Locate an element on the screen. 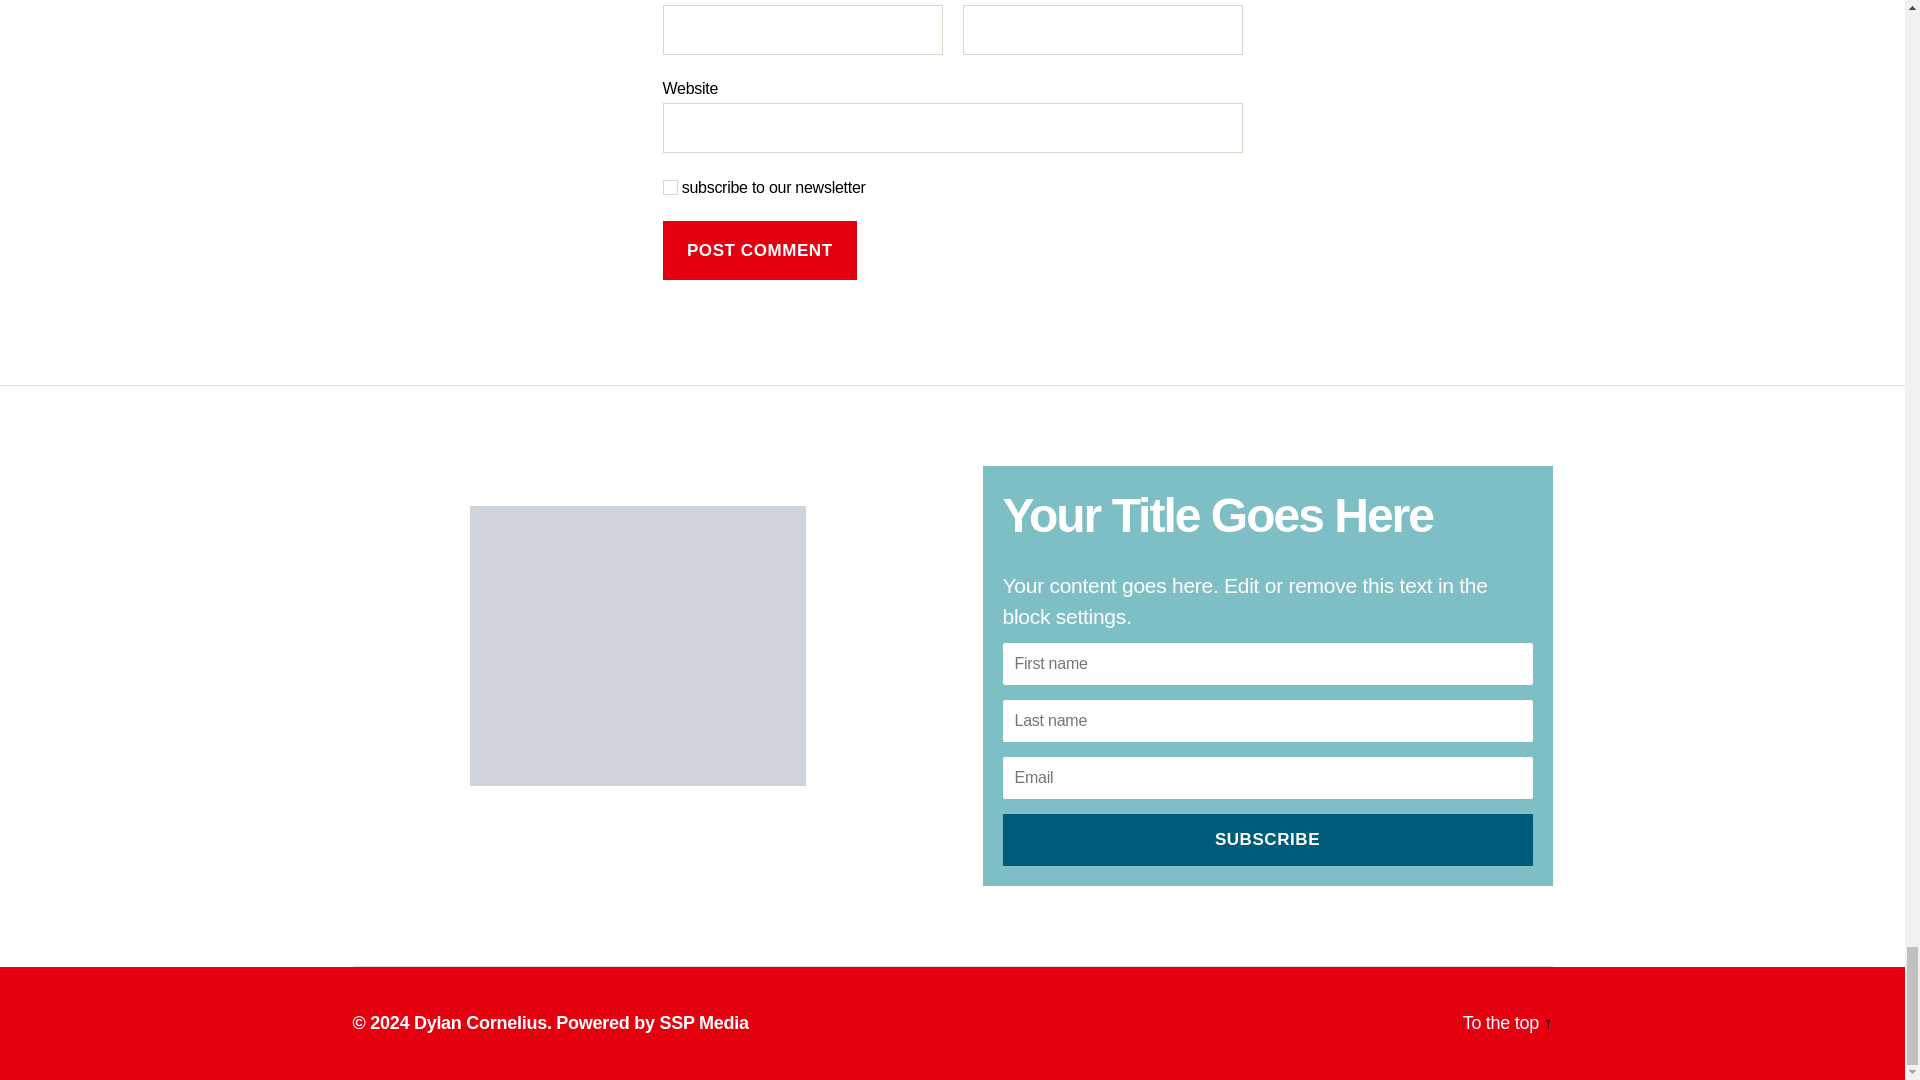  Post Comment is located at coordinates (759, 250).